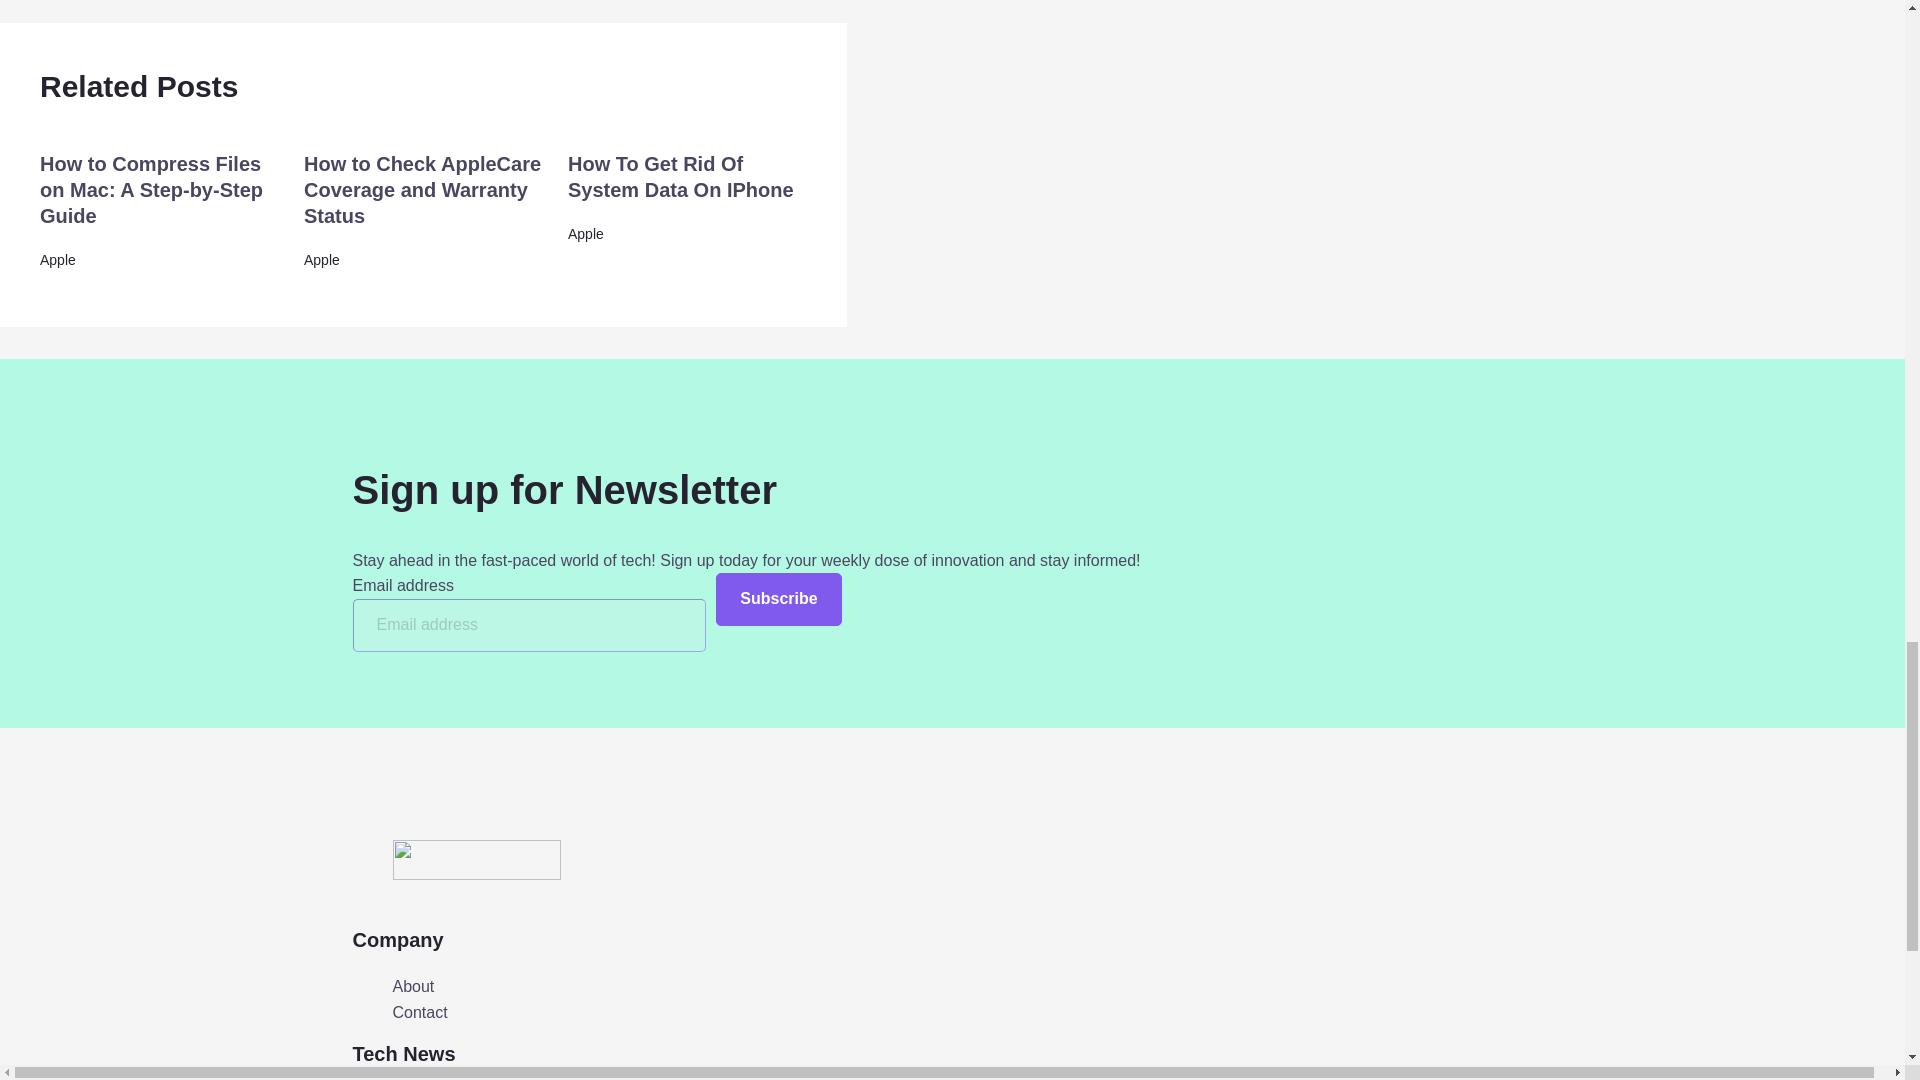 The width and height of the screenshot is (1920, 1080). What do you see at coordinates (681, 176) in the screenshot?
I see `How To Get Rid Of System Data On IPhone` at bounding box center [681, 176].